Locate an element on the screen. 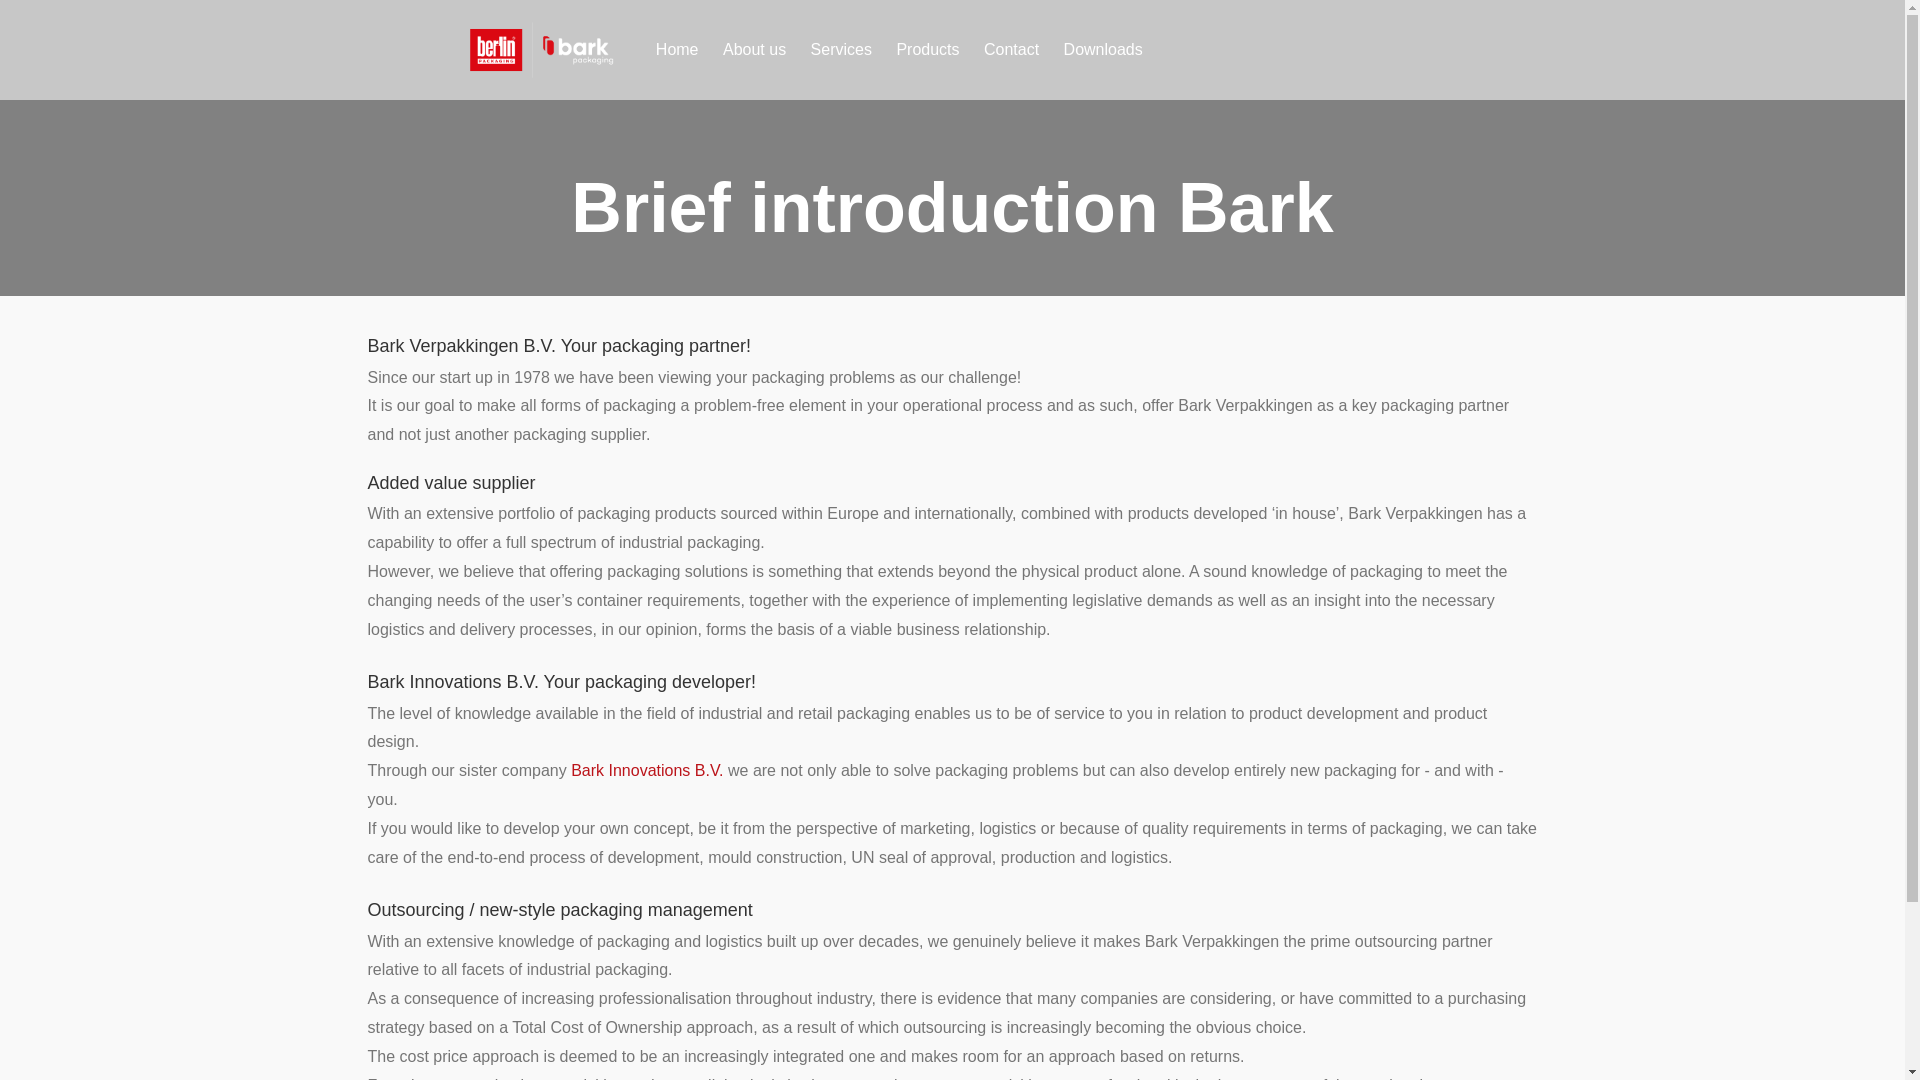 The image size is (1920, 1080). About us is located at coordinates (754, 49).